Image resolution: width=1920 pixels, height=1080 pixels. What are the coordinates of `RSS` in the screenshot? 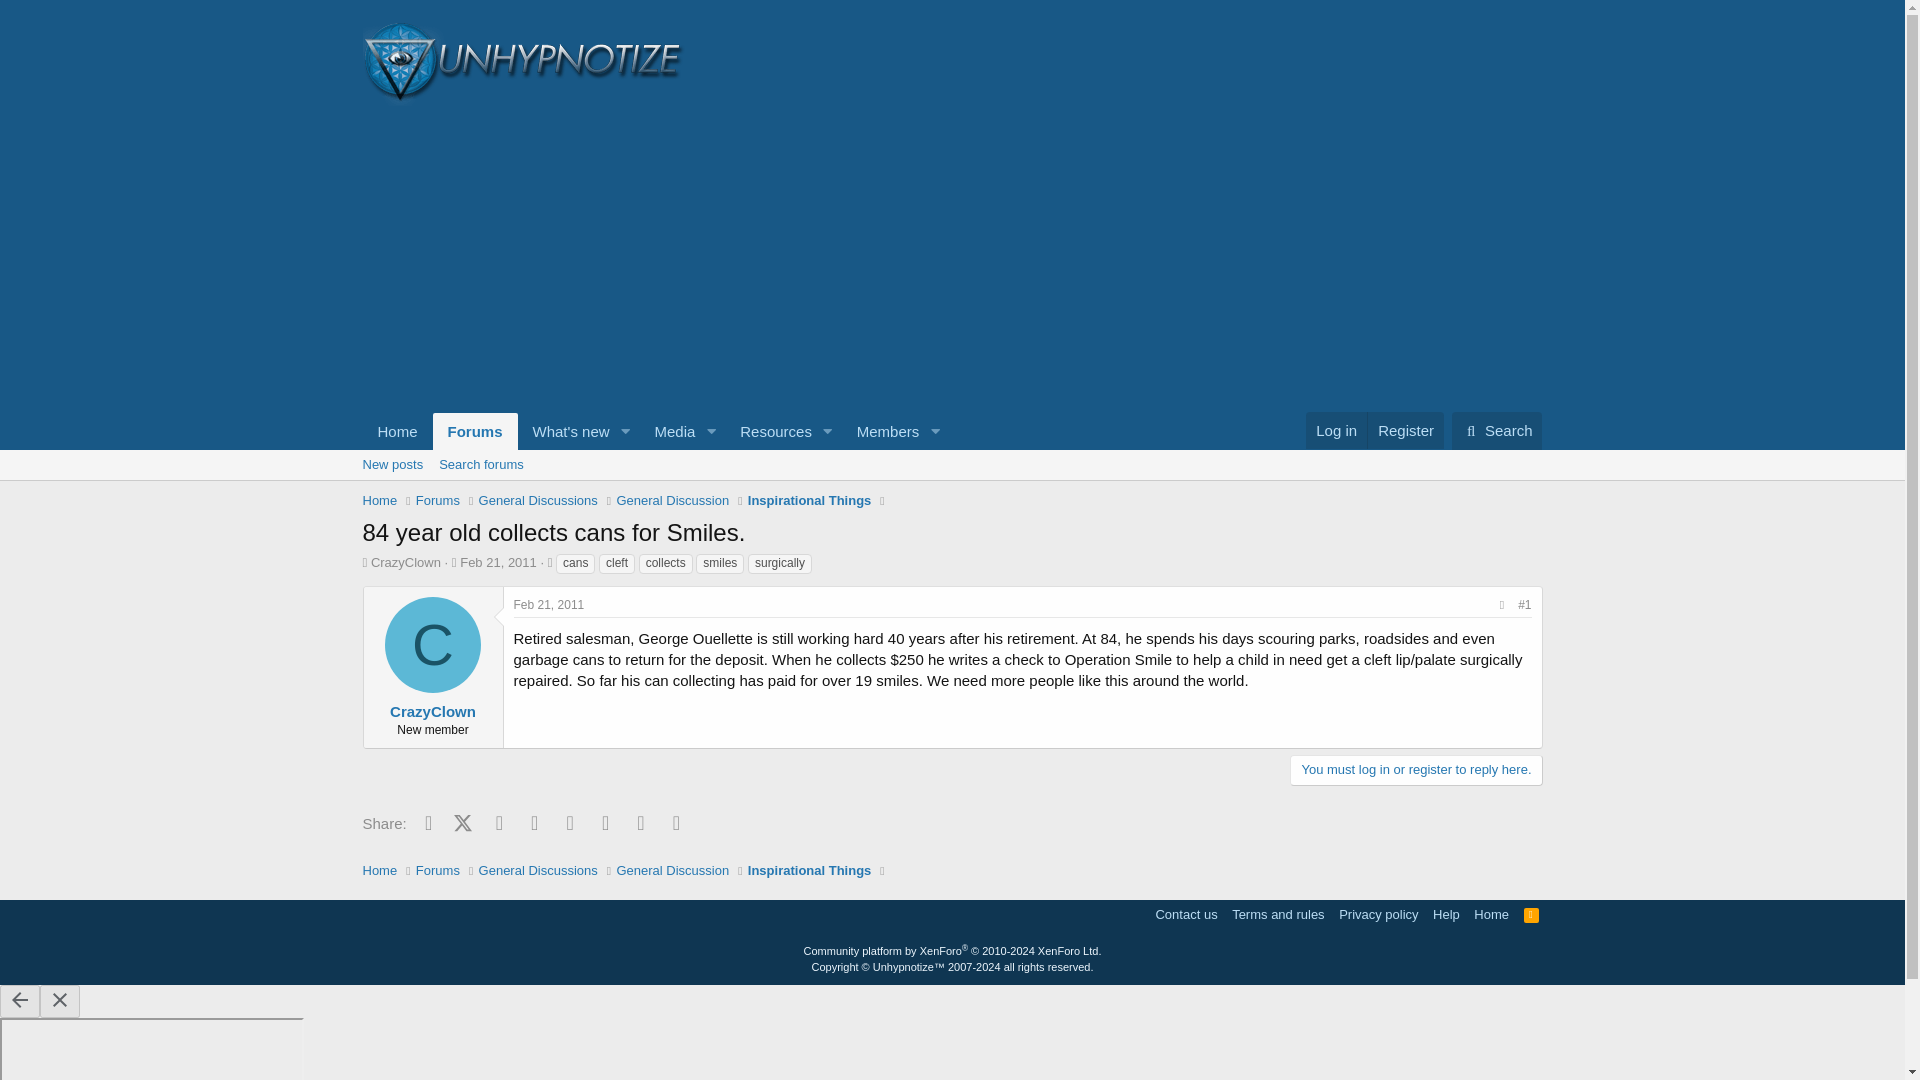 It's located at (1532, 914).